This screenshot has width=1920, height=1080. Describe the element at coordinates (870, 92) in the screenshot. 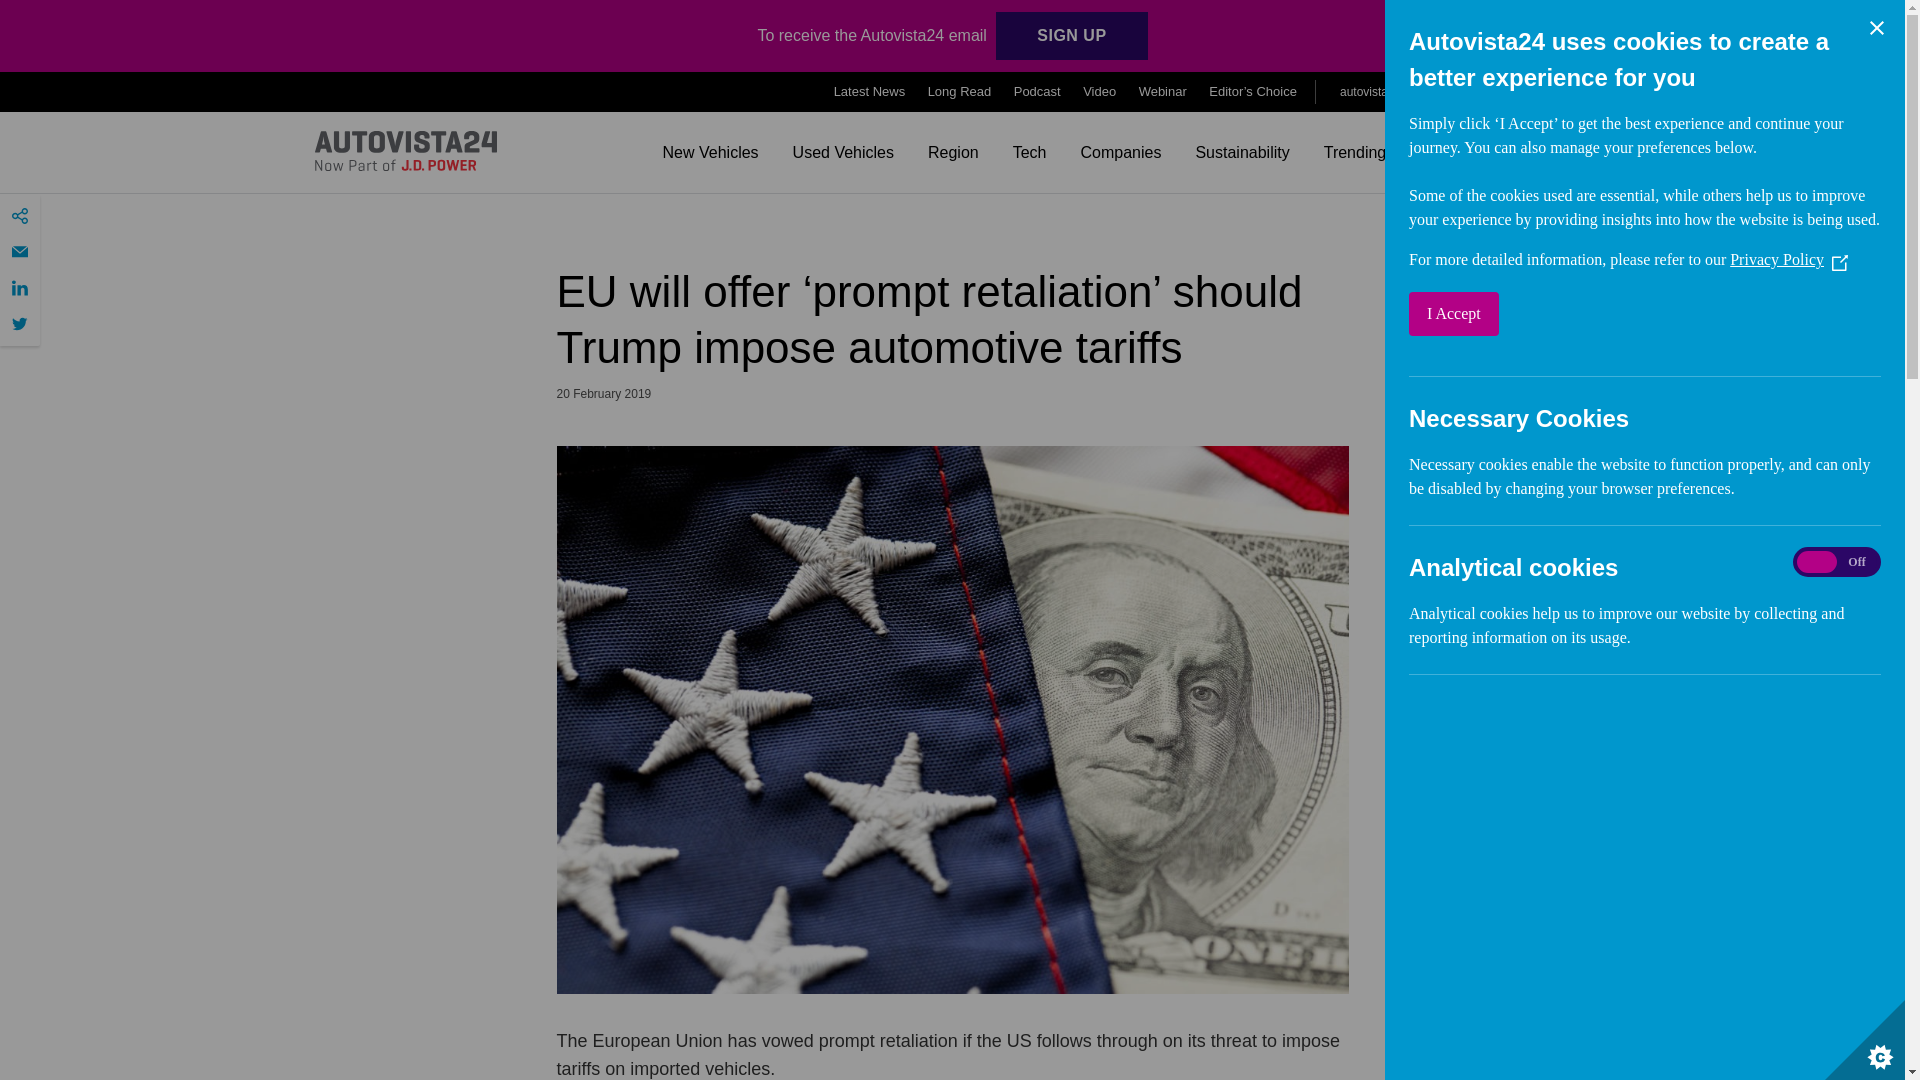

I see `Latest News` at that location.